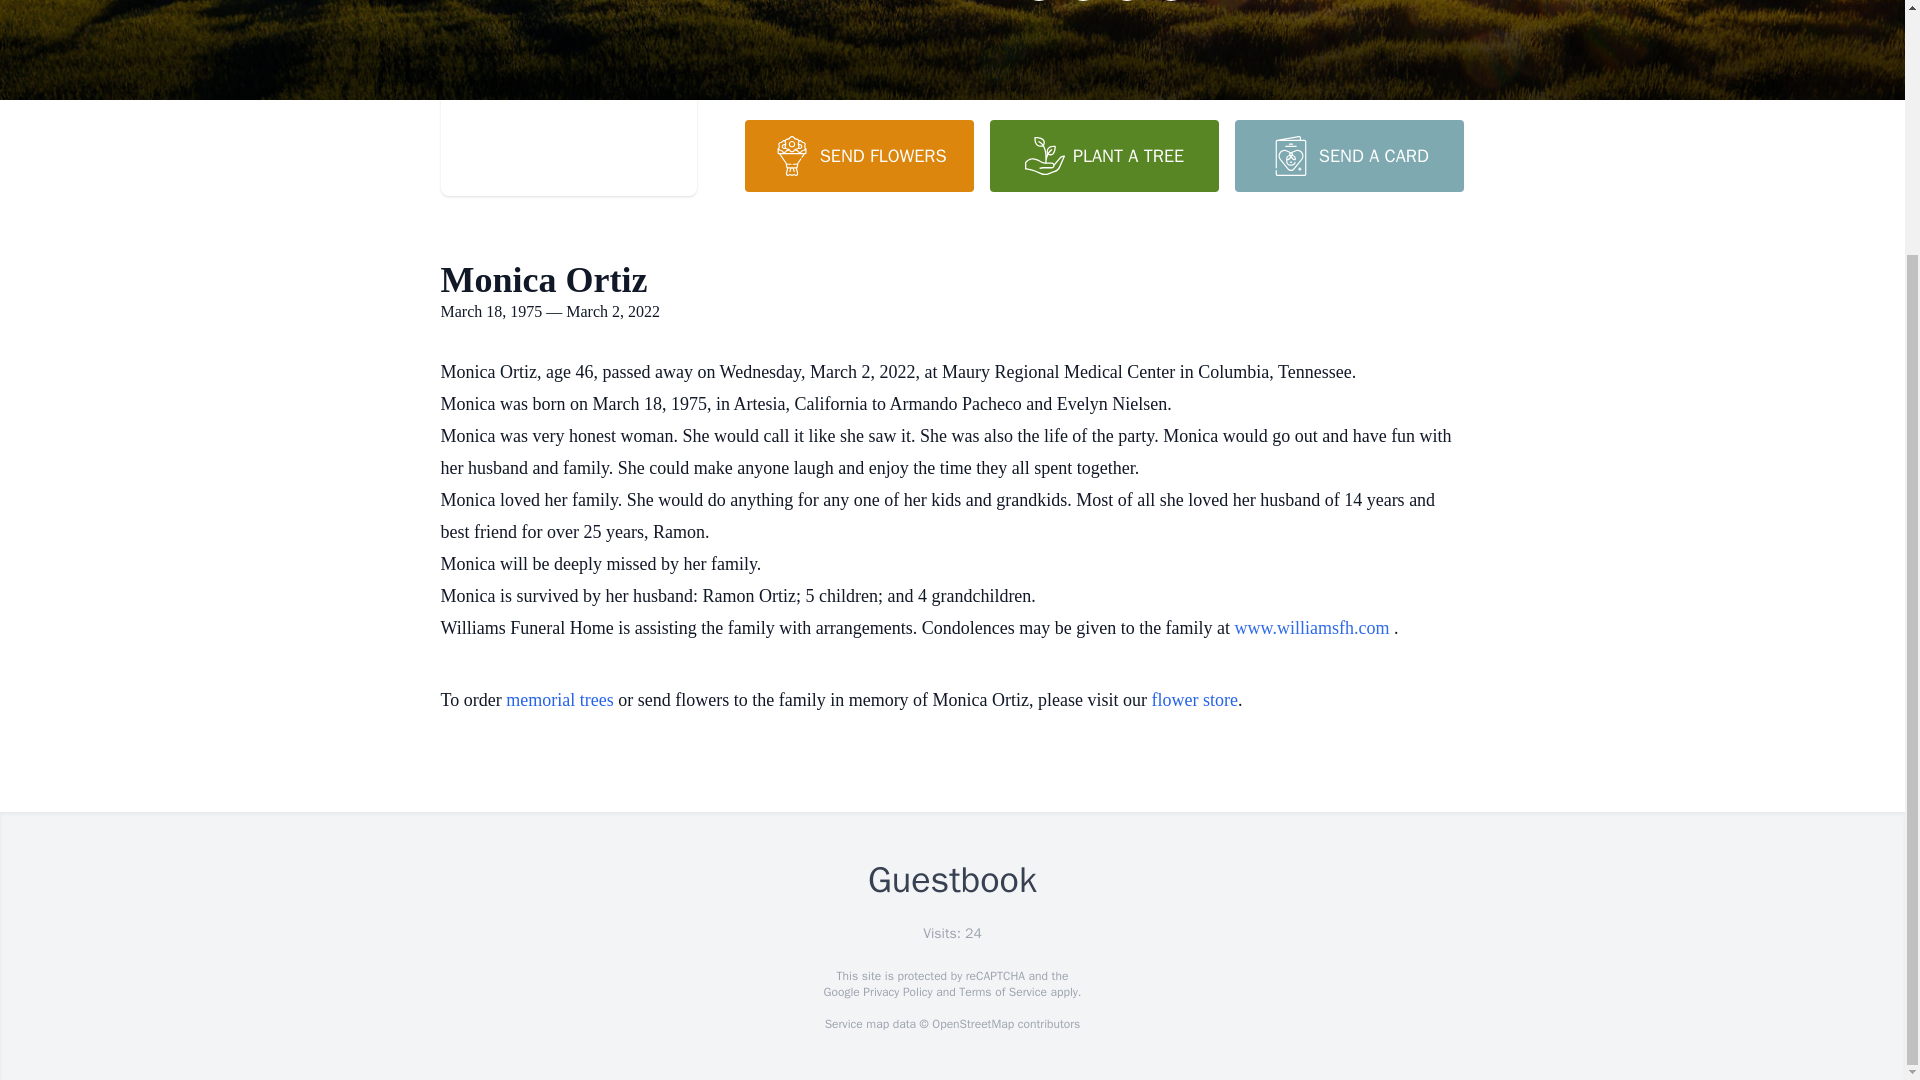 The image size is (1920, 1080). Describe the element at coordinates (896, 992) in the screenshot. I see `Privacy Policy` at that location.